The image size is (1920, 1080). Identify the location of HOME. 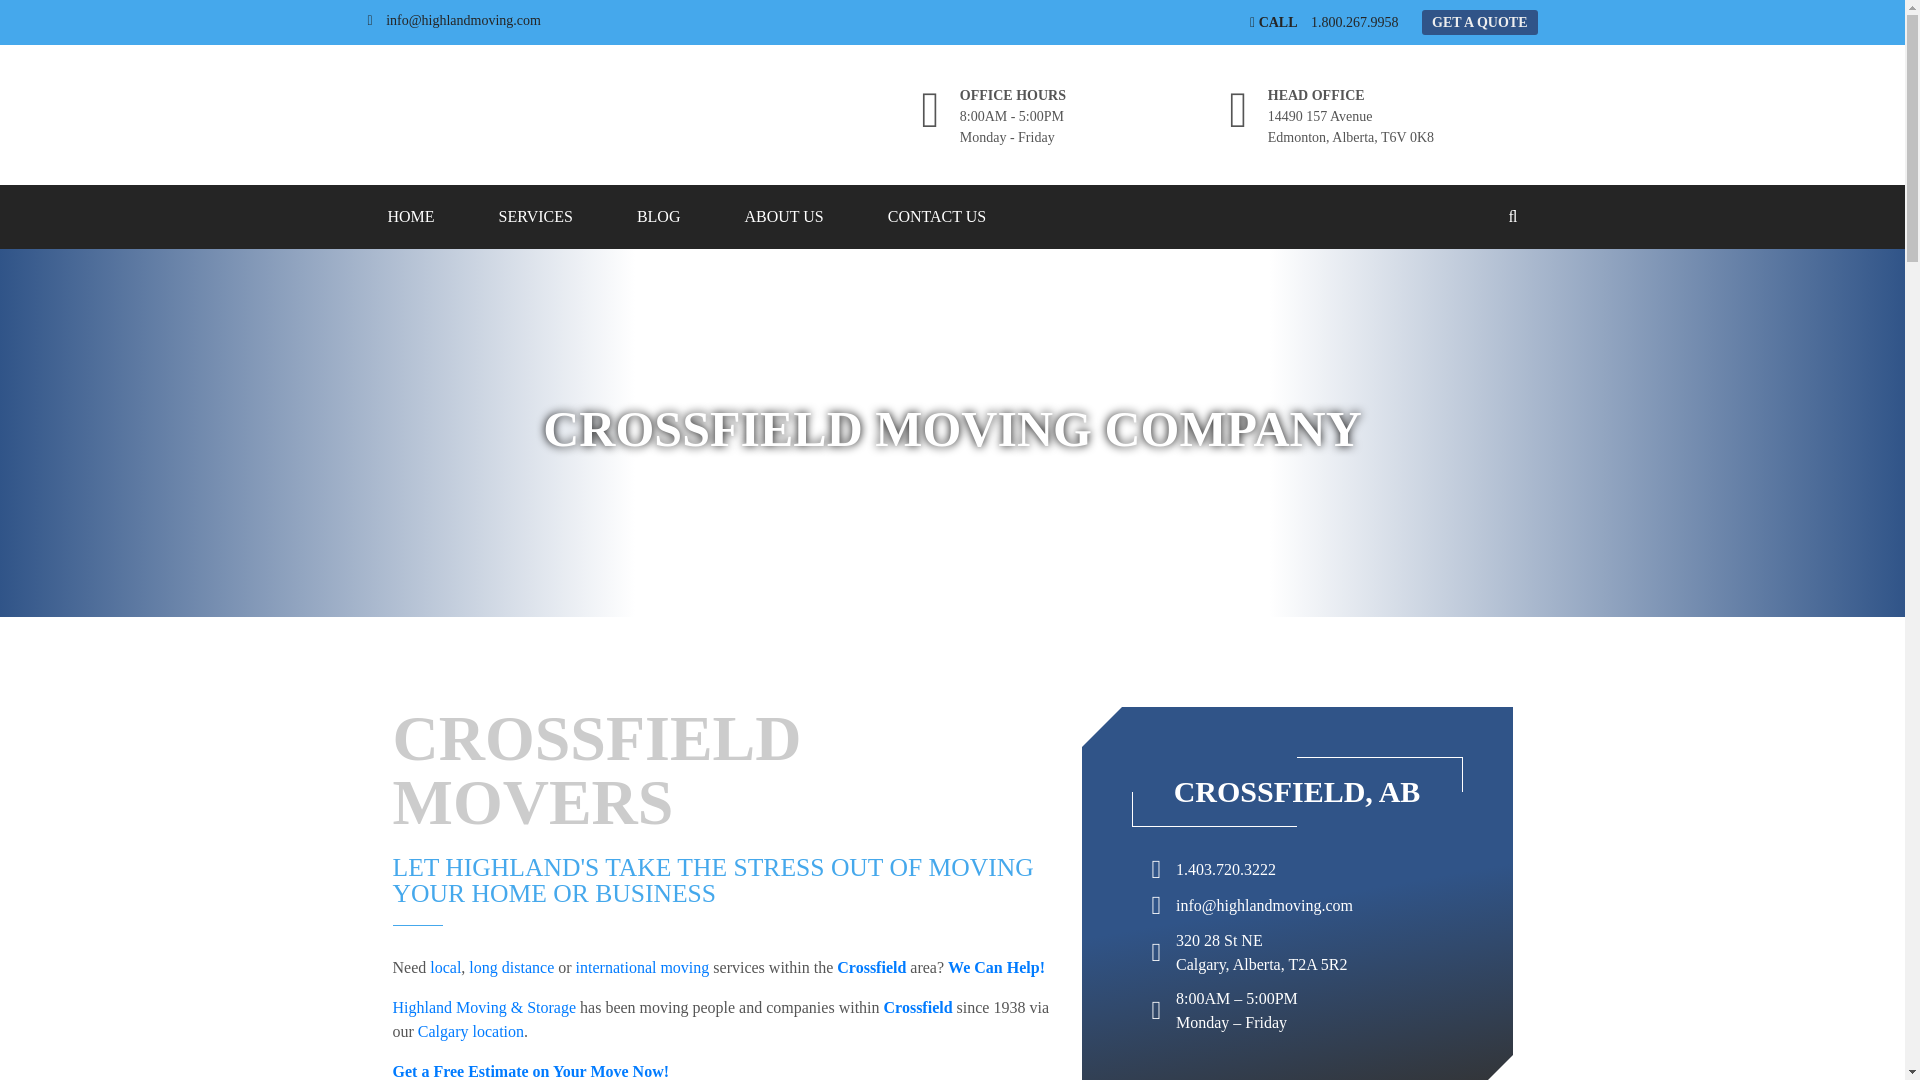
(412, 216).